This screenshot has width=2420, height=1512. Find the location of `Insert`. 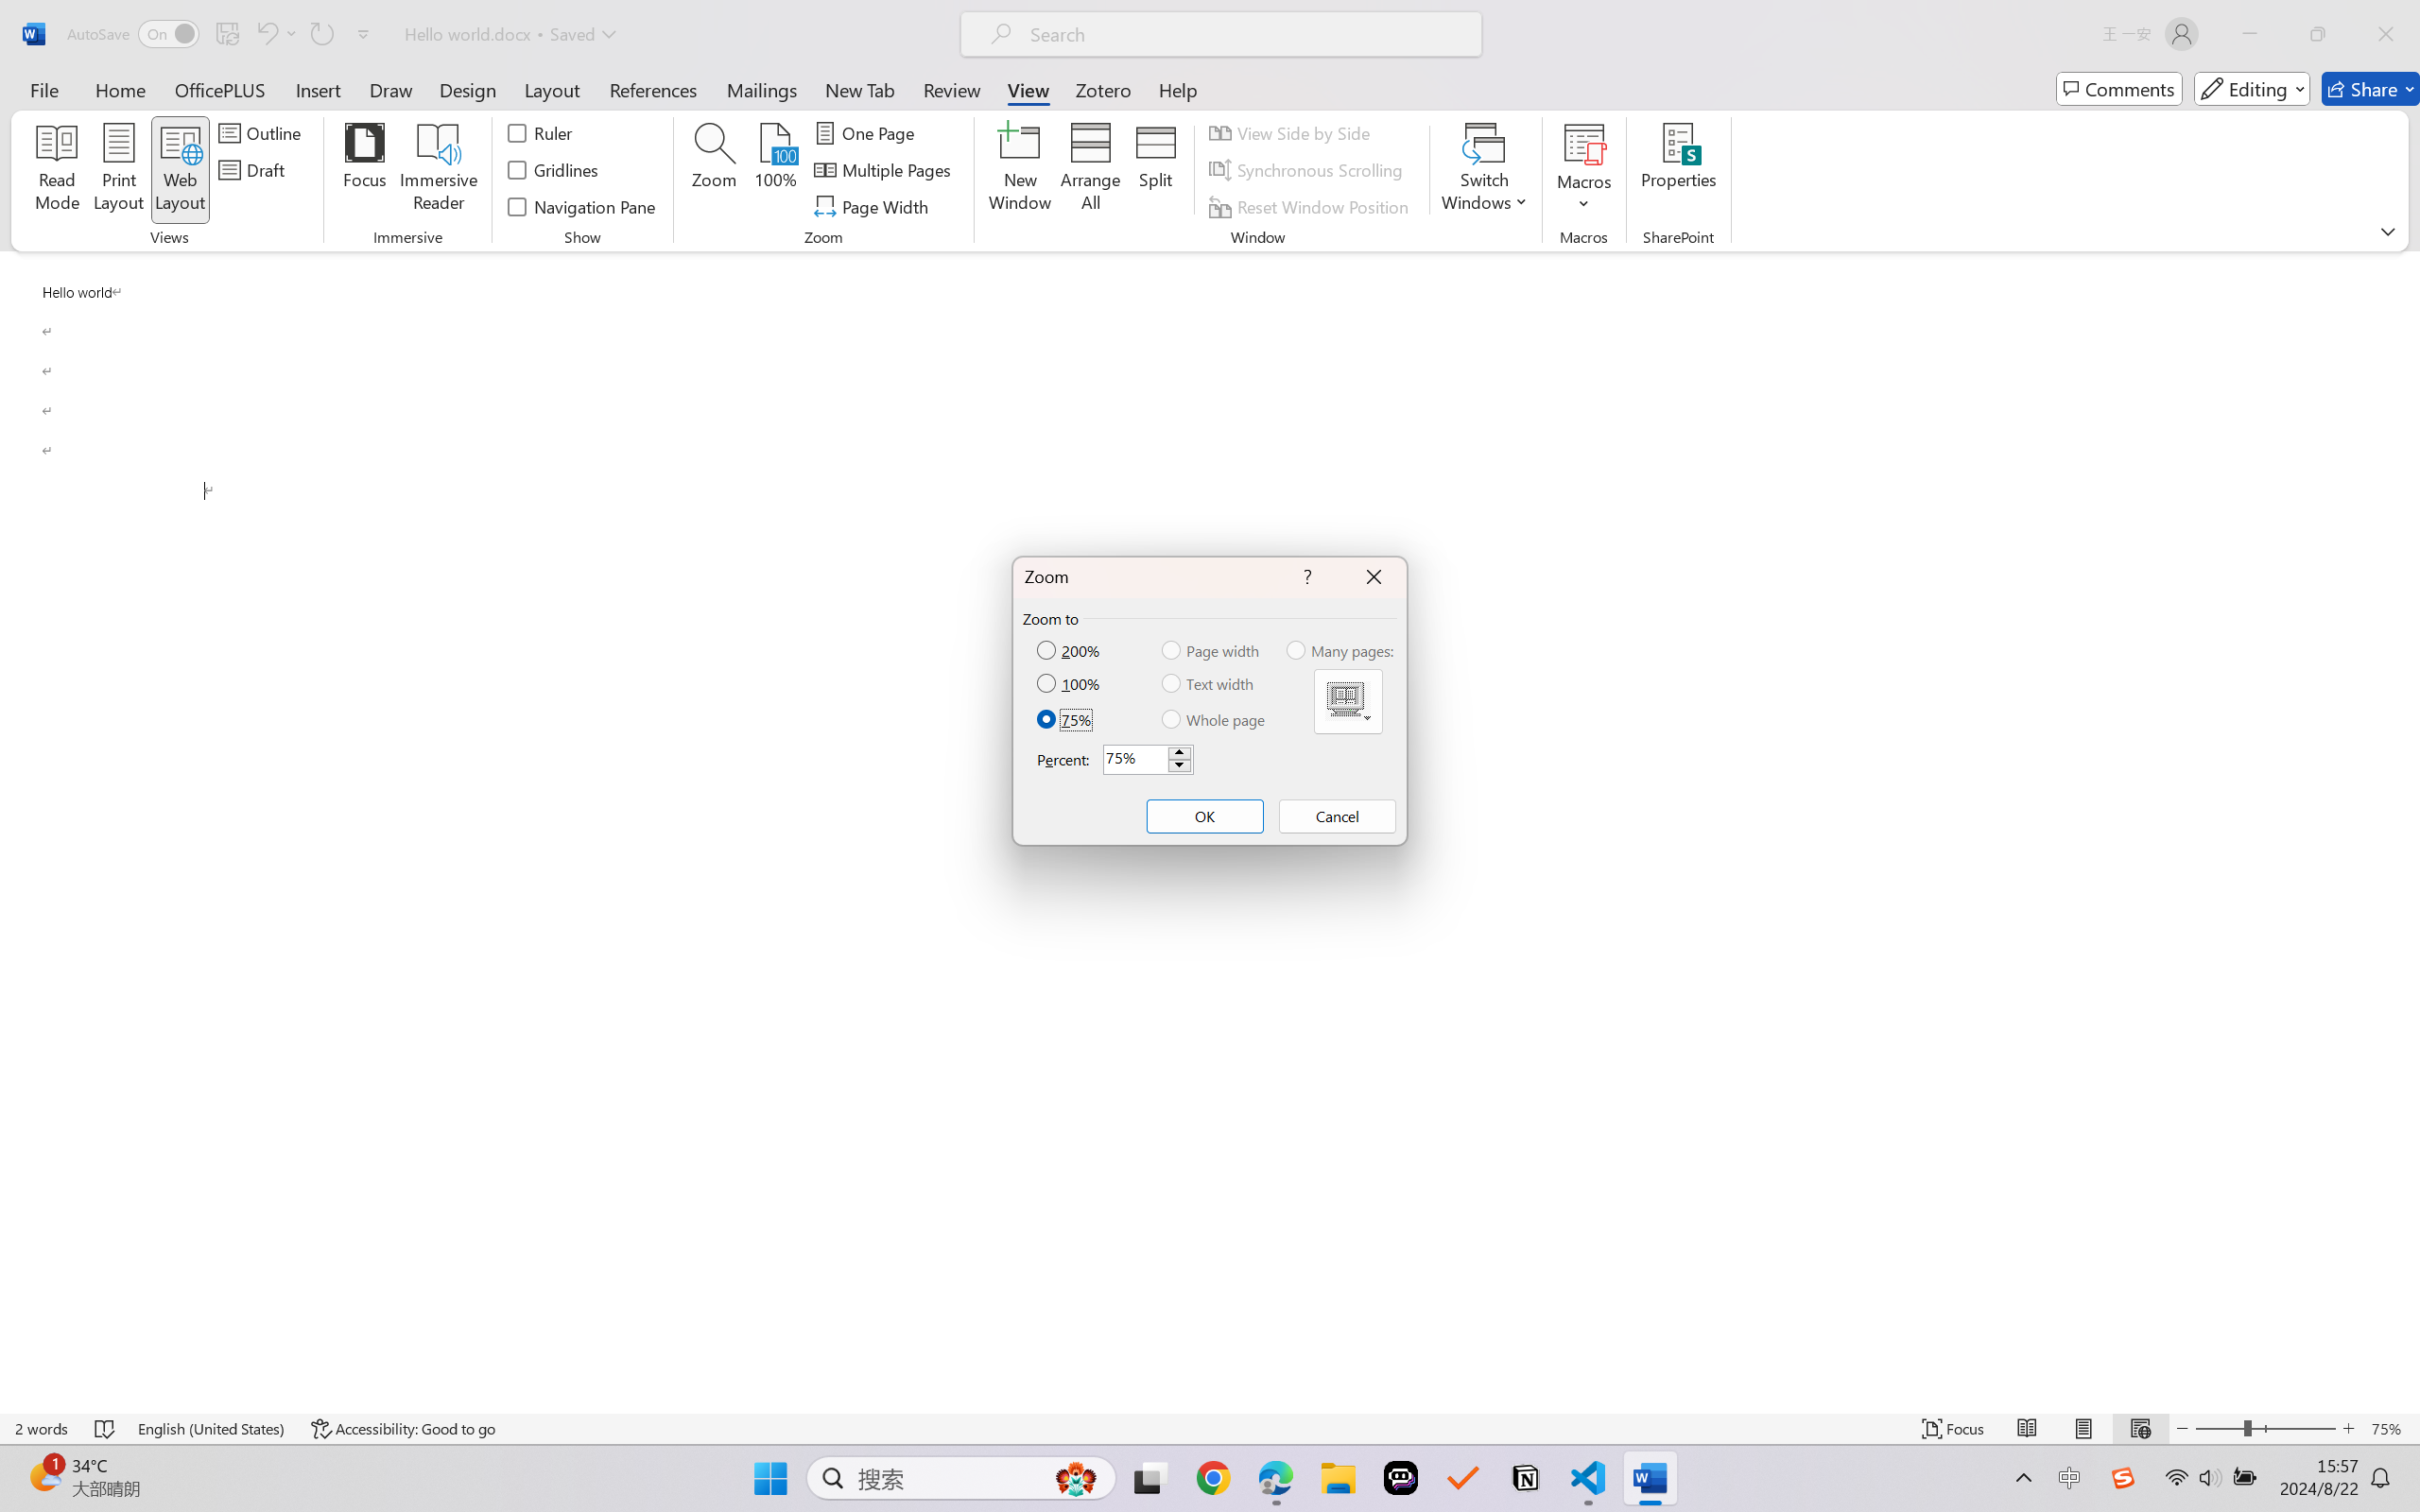

Insert is located at coordinates (318, 89).